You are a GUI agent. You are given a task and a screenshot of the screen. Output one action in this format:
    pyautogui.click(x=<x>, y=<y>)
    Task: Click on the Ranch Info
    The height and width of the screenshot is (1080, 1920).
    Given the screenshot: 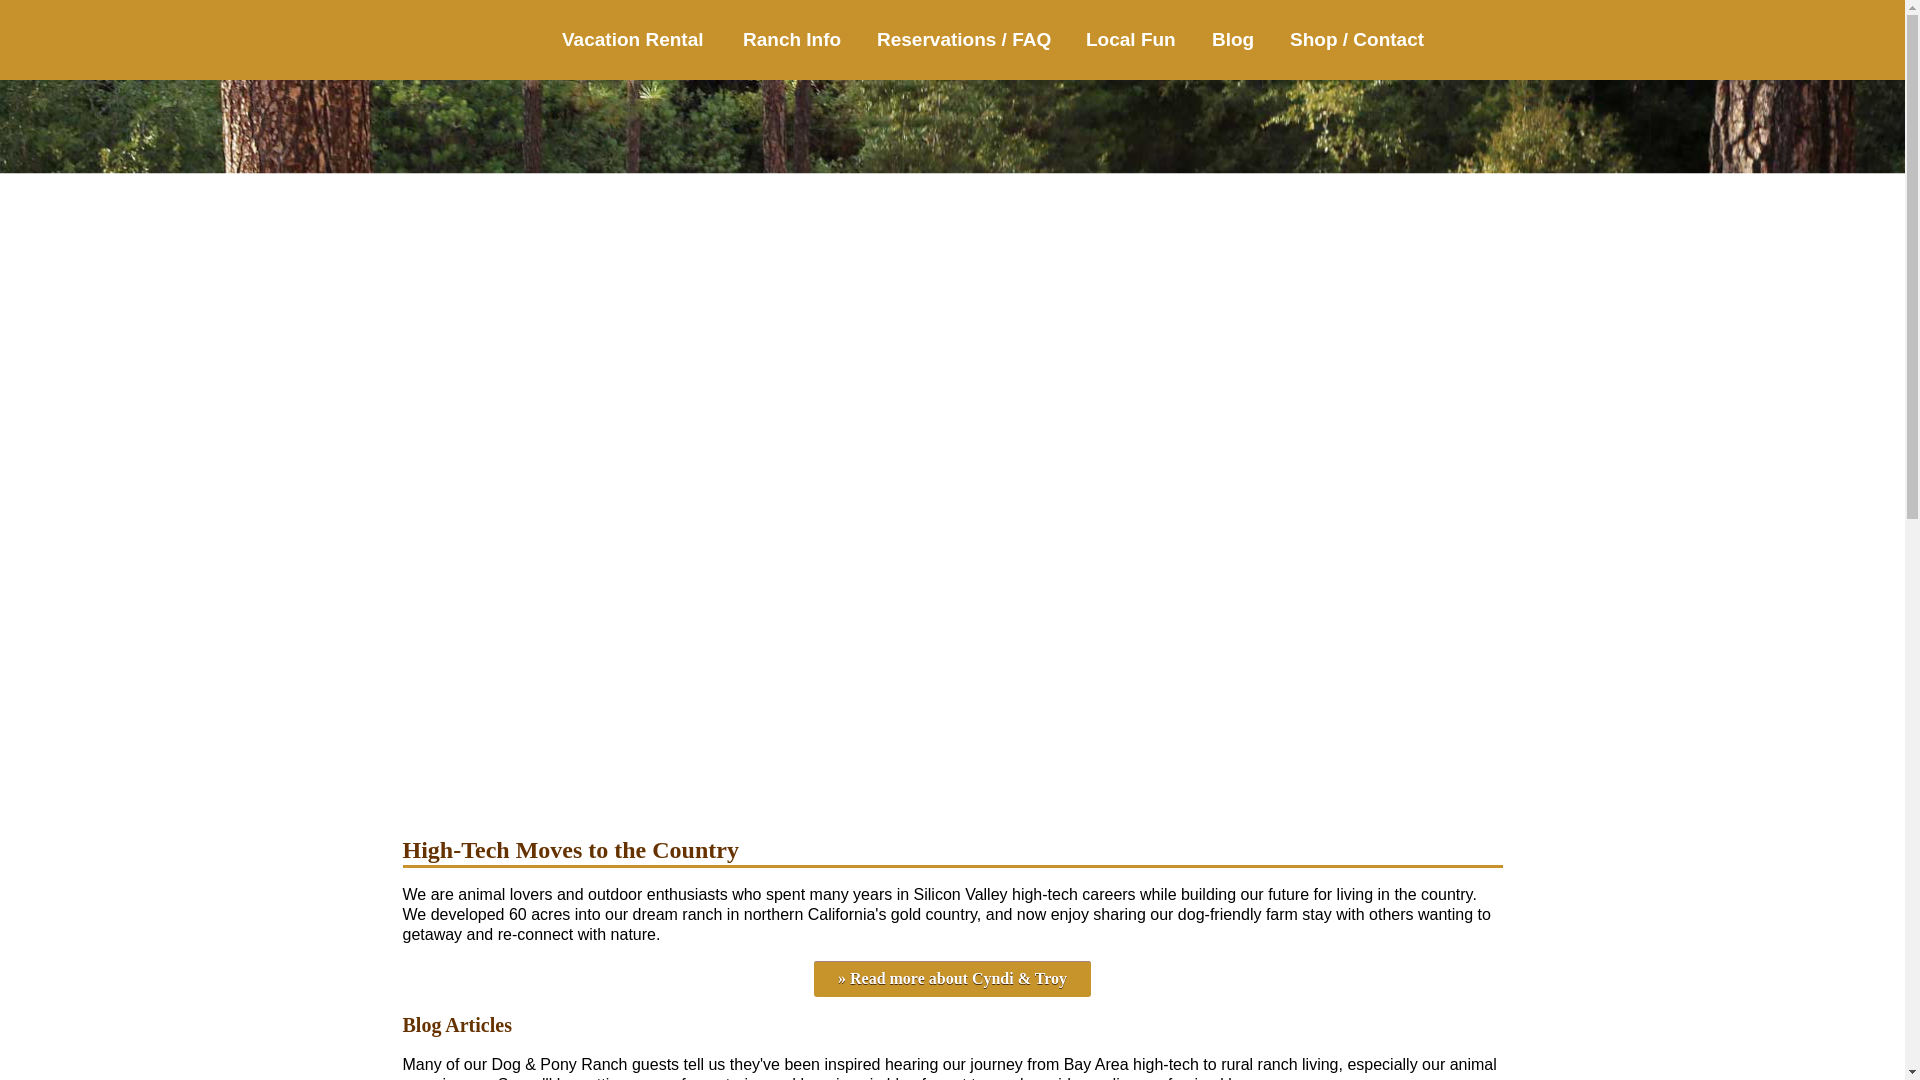 What is the action you would take?
    pyautogui.click(x=798, y=30)
    